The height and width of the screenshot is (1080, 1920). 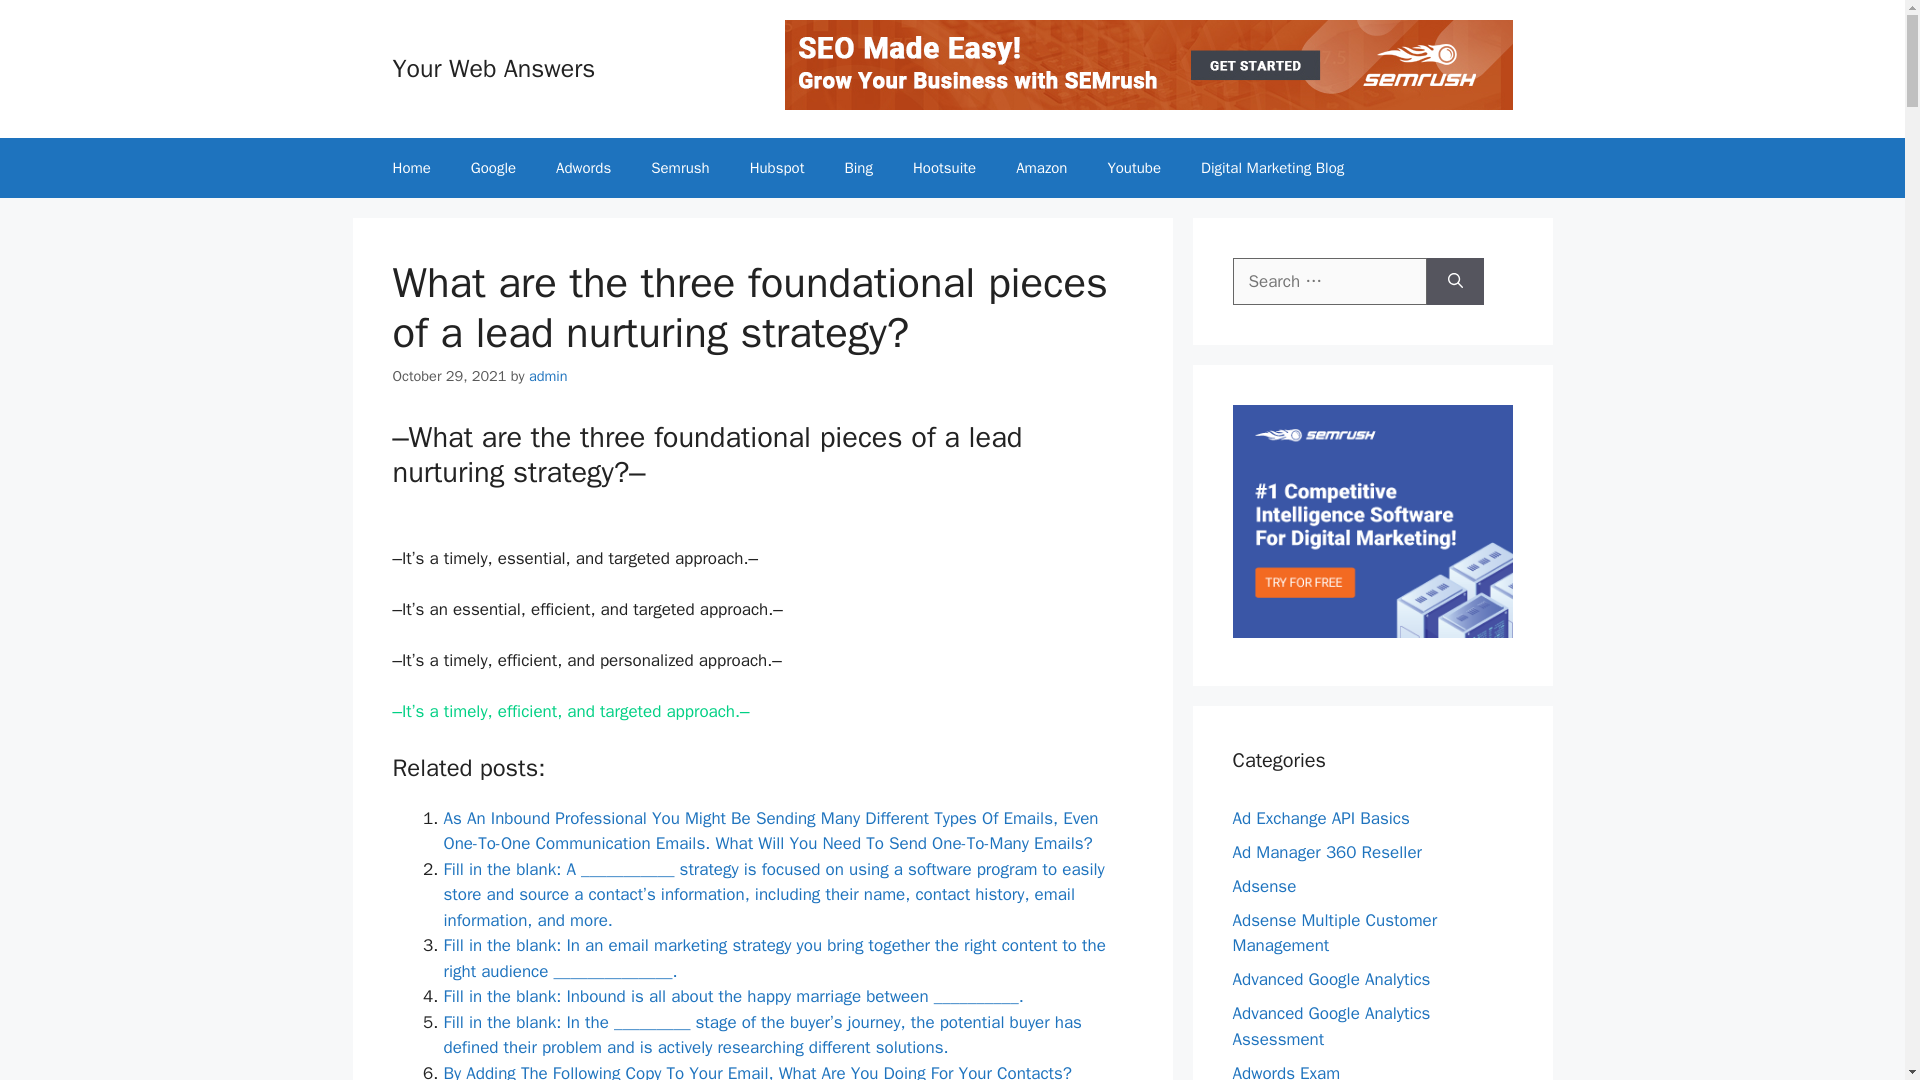 What do you see at coordinates (1272, 168) in the screenshot?
I see `Digital Marketing Blog` at bounding box center [1272, 168].